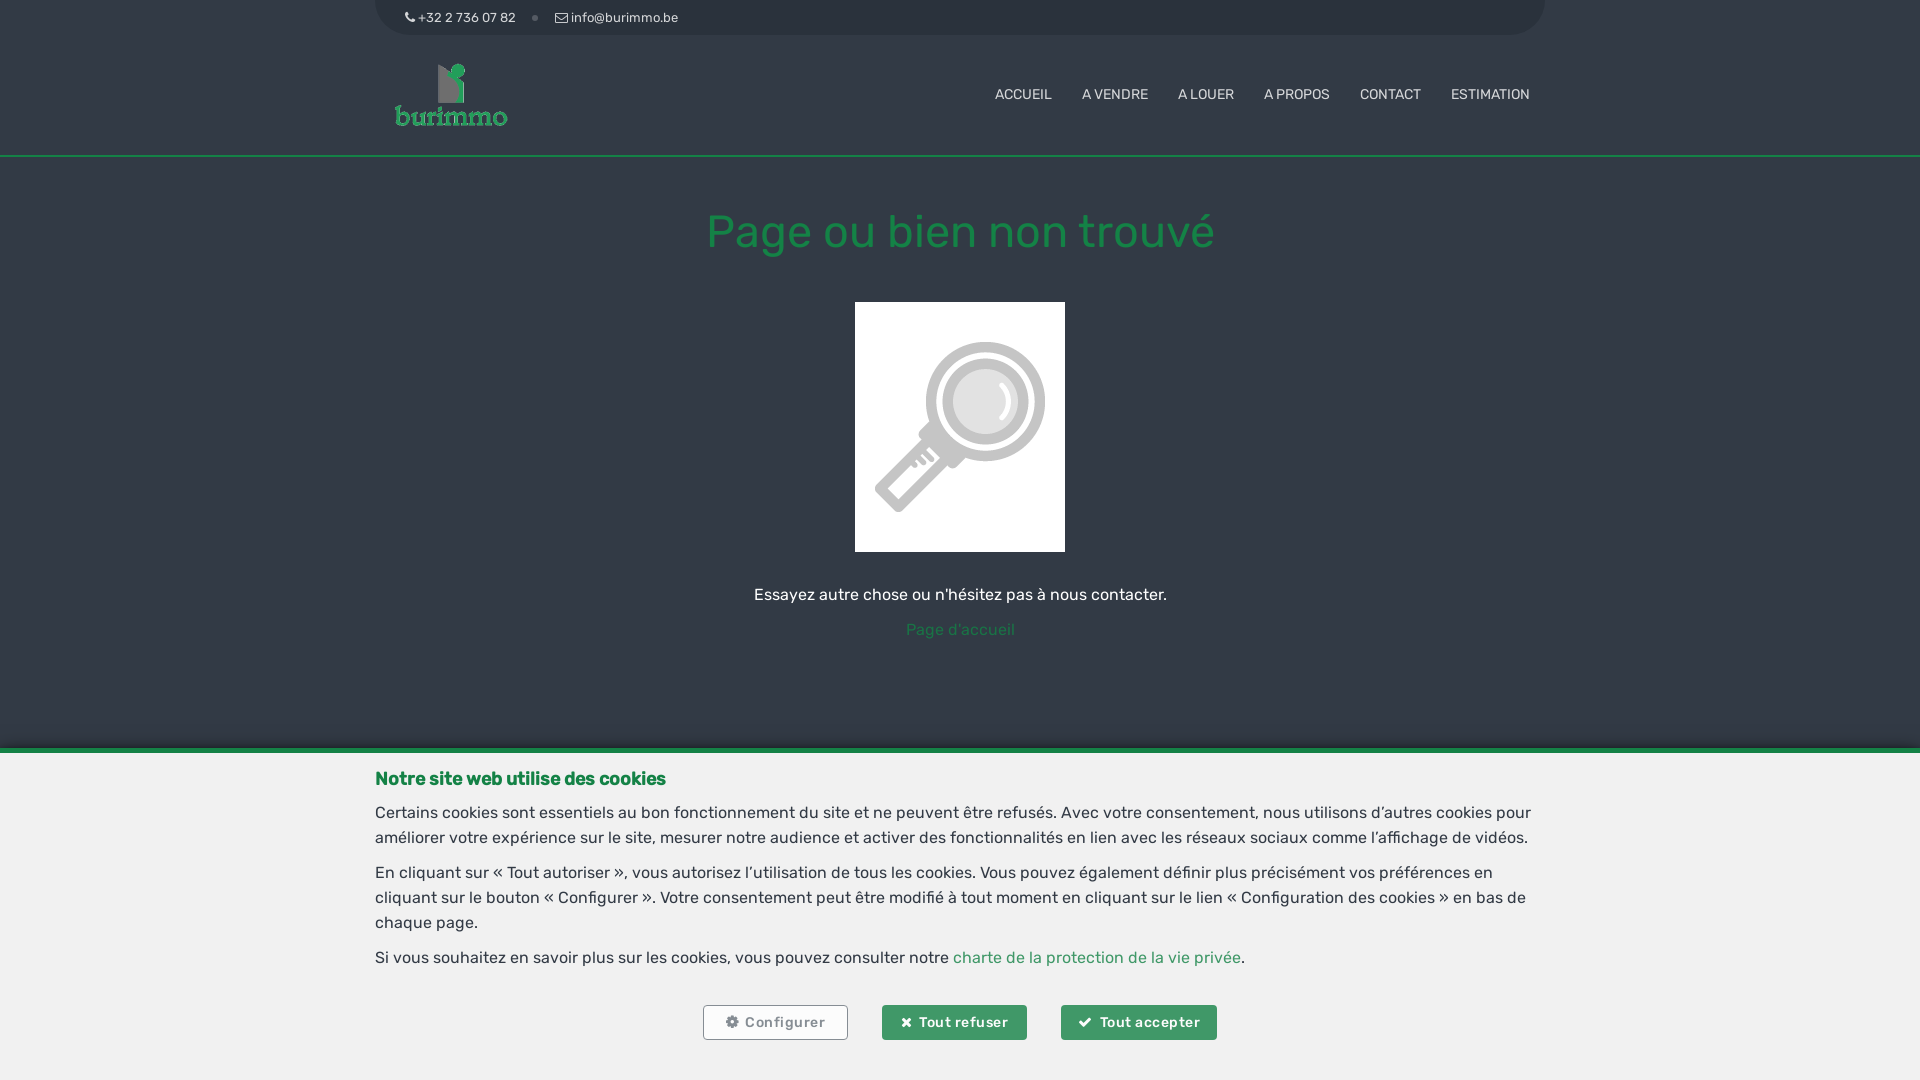 The height and width of the screenshot is (1080, 1920). Describe the element at coordinates (912, 922) in the screenshot. I see `02 736 07 82` at that location.